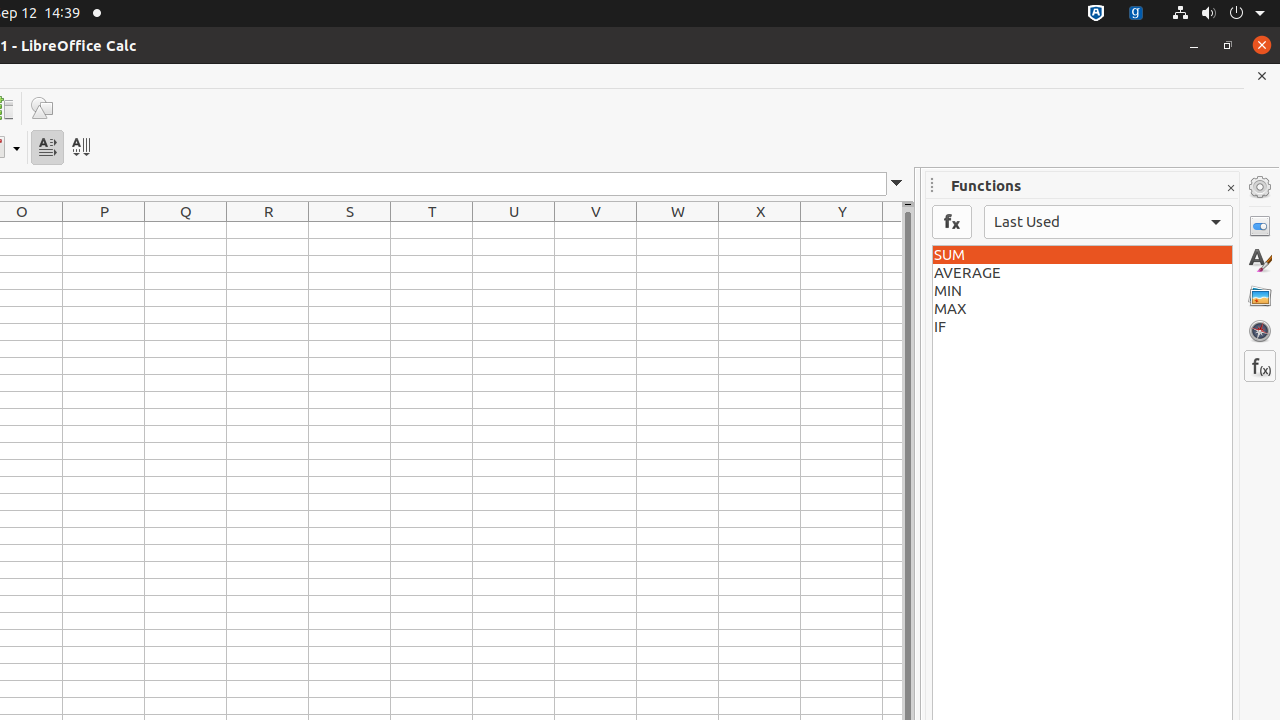 This screenshot has height=720, width=1280. I want to click on Y1, so click(842, 230).